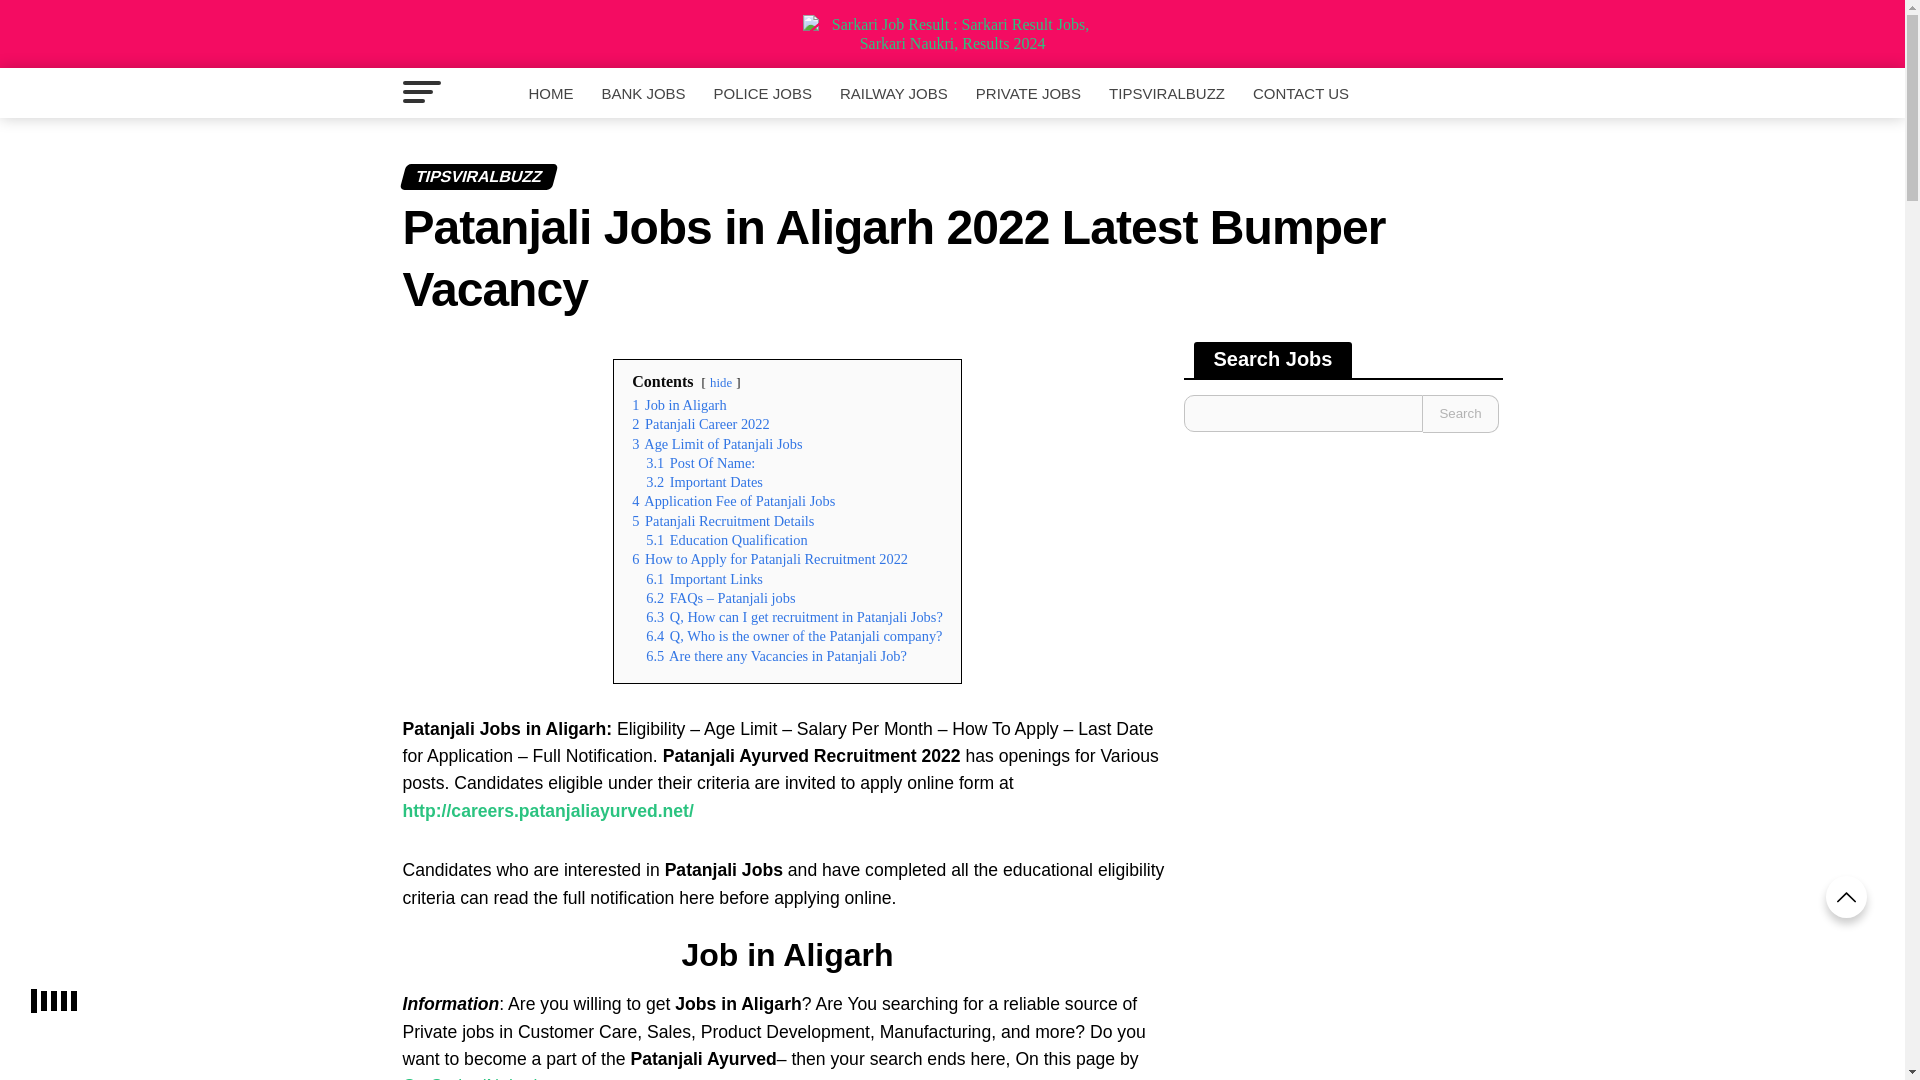 This screenshot has width=1920, height=1080. Describe the element at coordinates (678, 404) in the screenshot. I see `1 Job in Aligarh` at that location.